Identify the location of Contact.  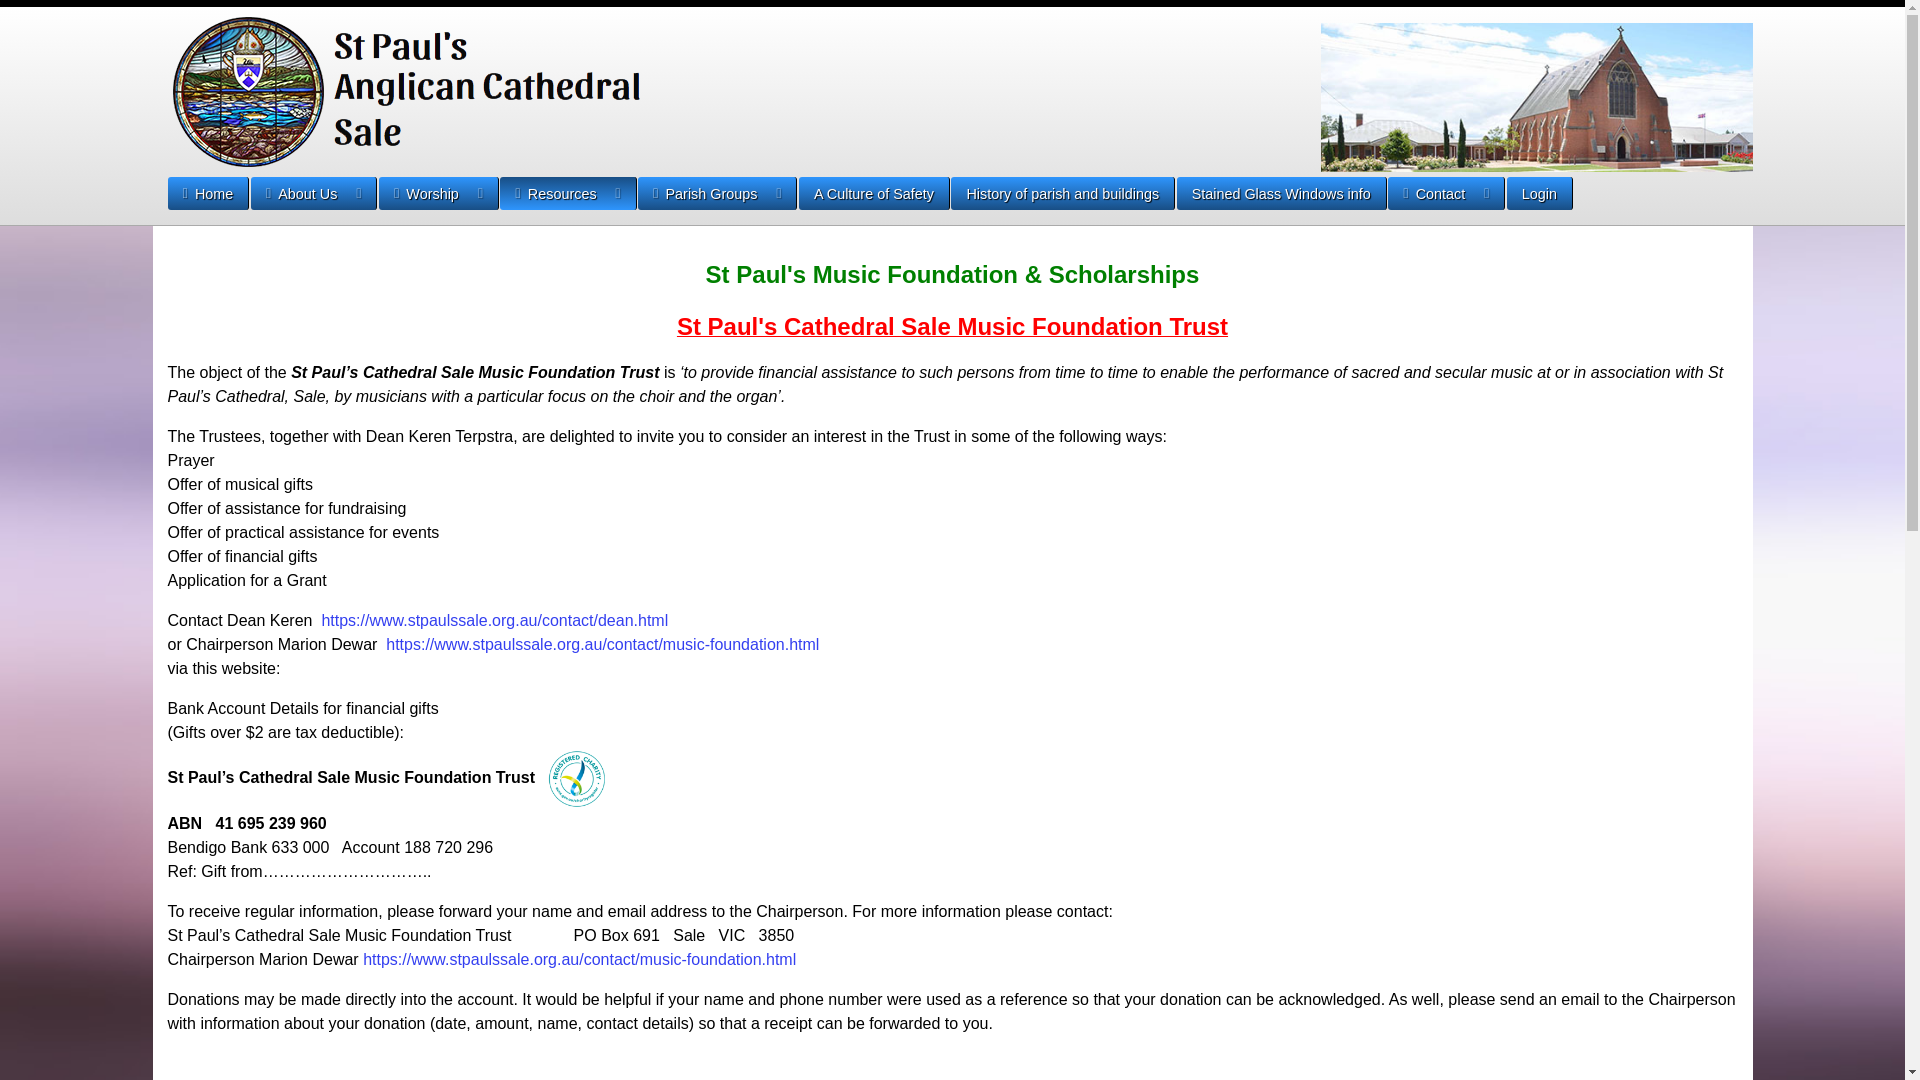
(1446, 194).